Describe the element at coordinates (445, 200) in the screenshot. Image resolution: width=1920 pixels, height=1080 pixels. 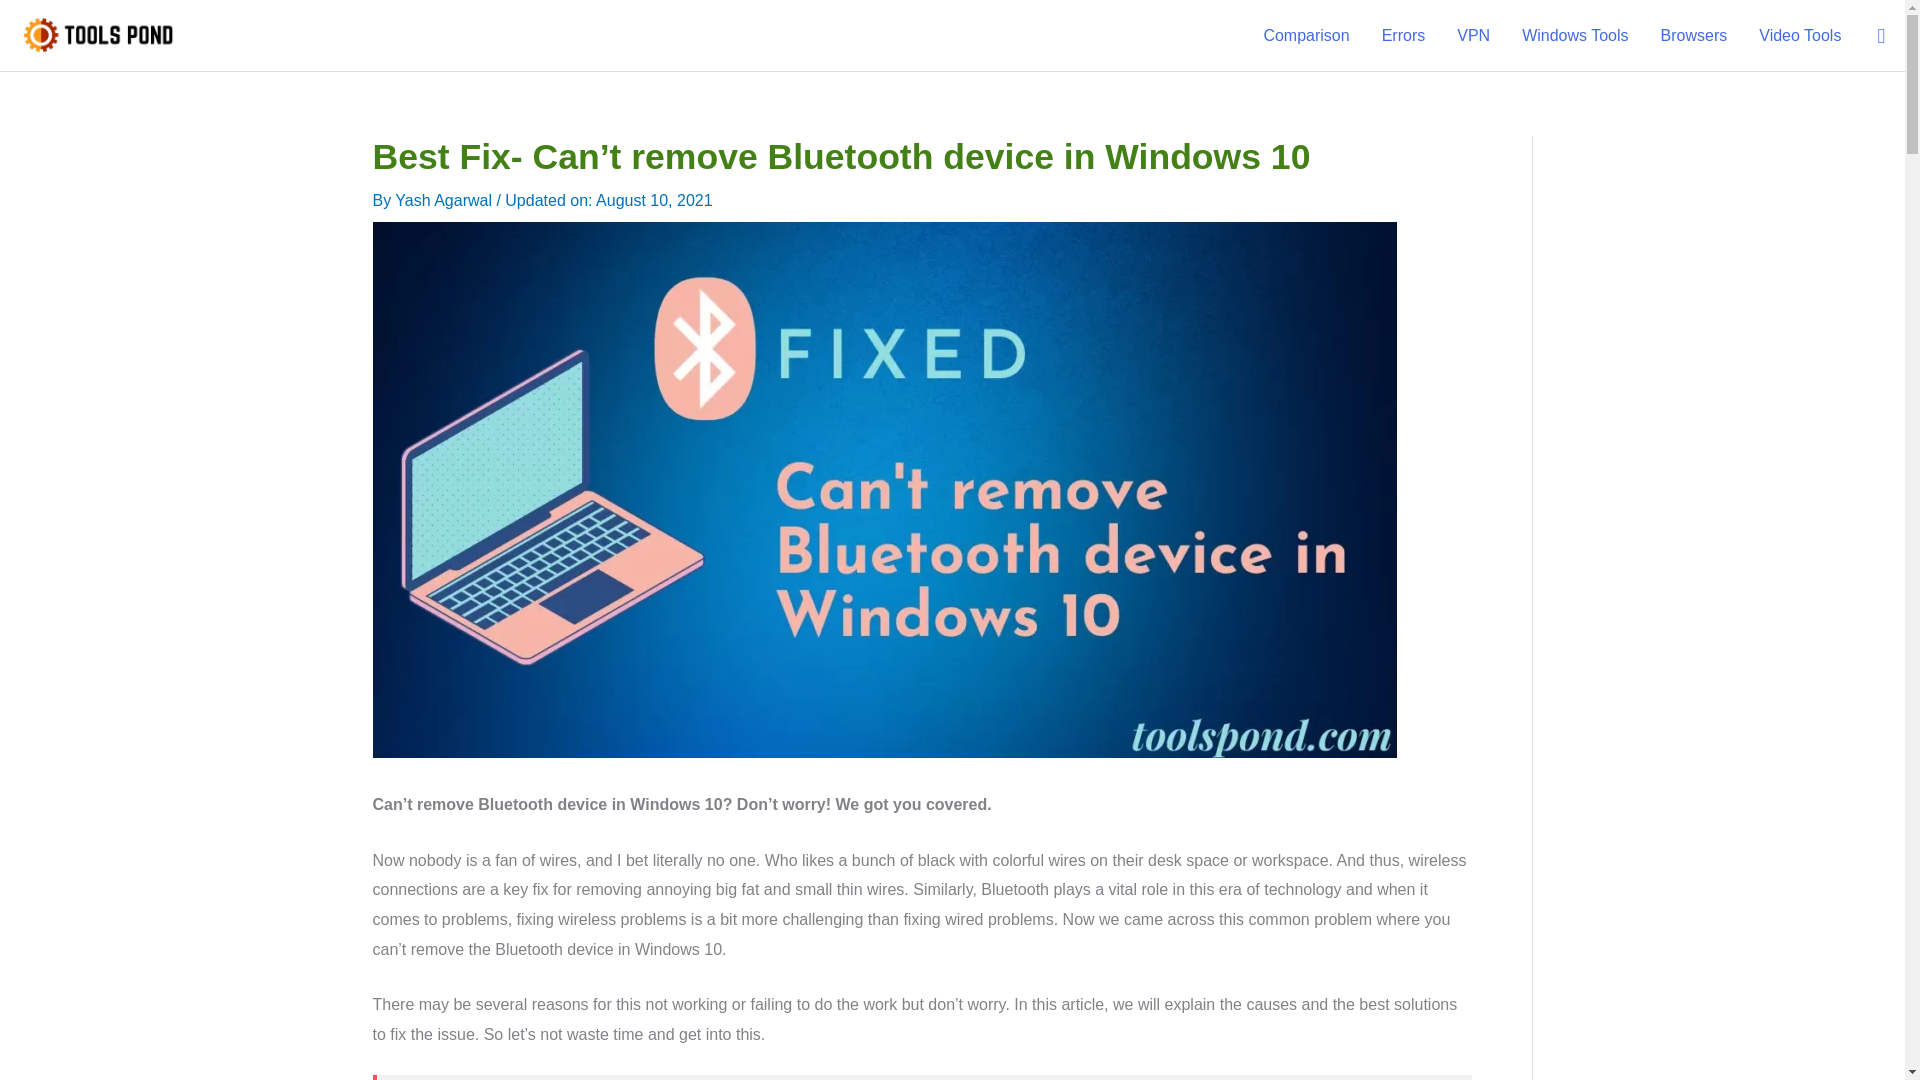
I see `Yash Agarwal` at that location.